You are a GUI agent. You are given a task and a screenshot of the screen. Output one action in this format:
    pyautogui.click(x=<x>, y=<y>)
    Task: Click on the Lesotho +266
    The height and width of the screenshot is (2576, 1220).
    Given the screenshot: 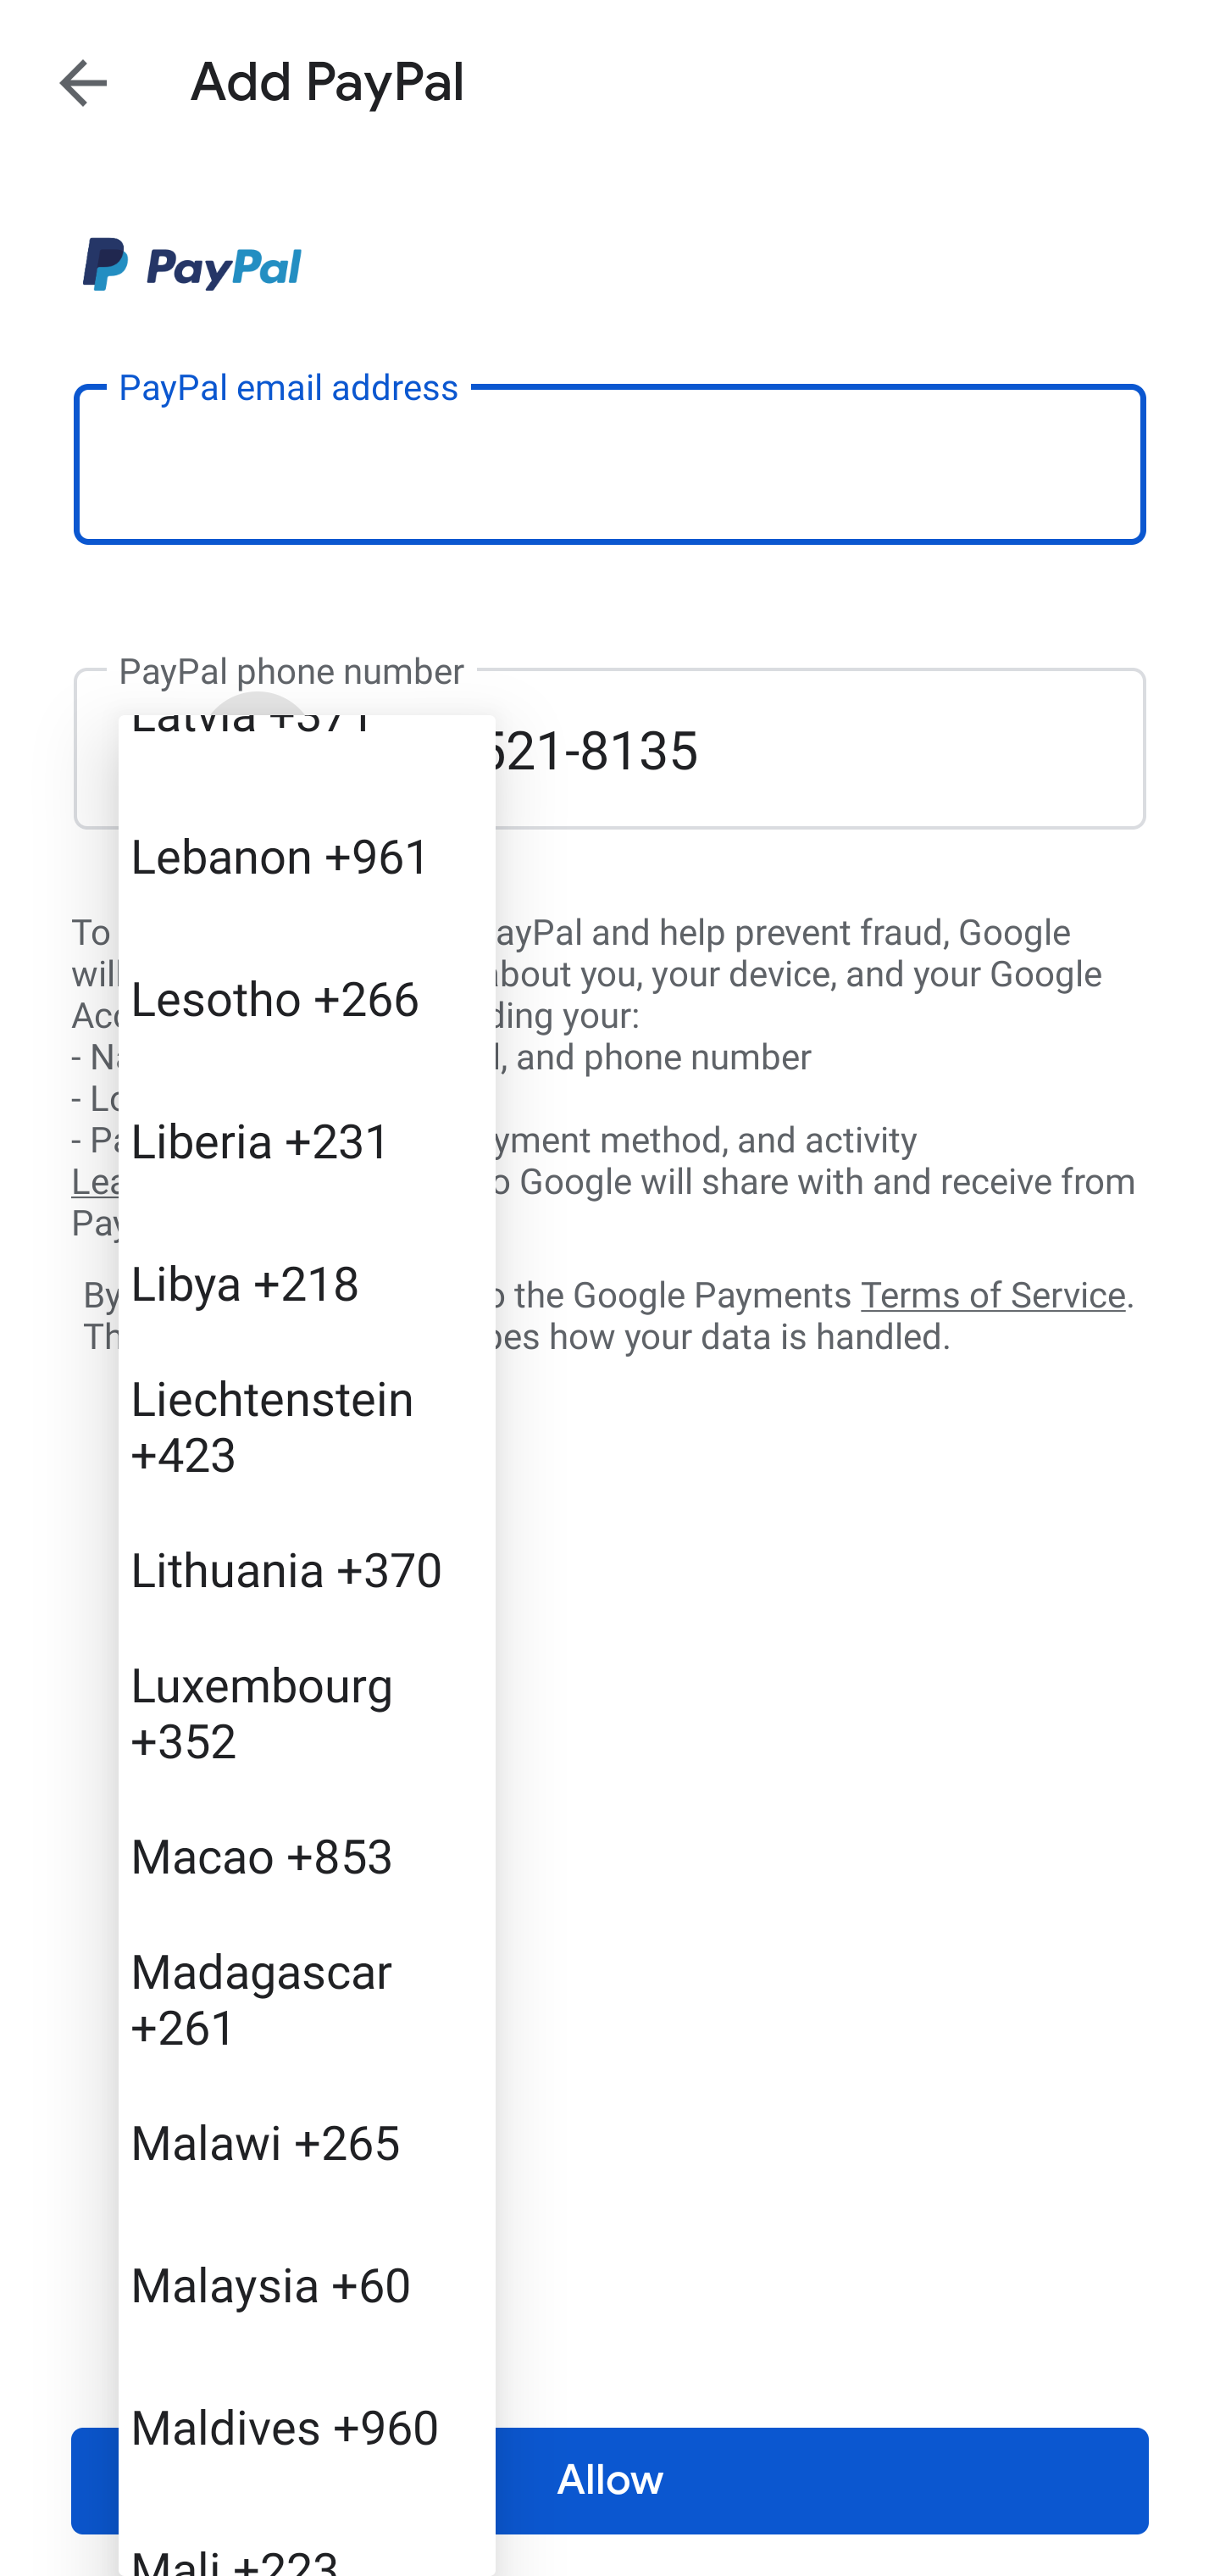 What is the action you would take?
    pyautogui.click(x=307, y=998)
    